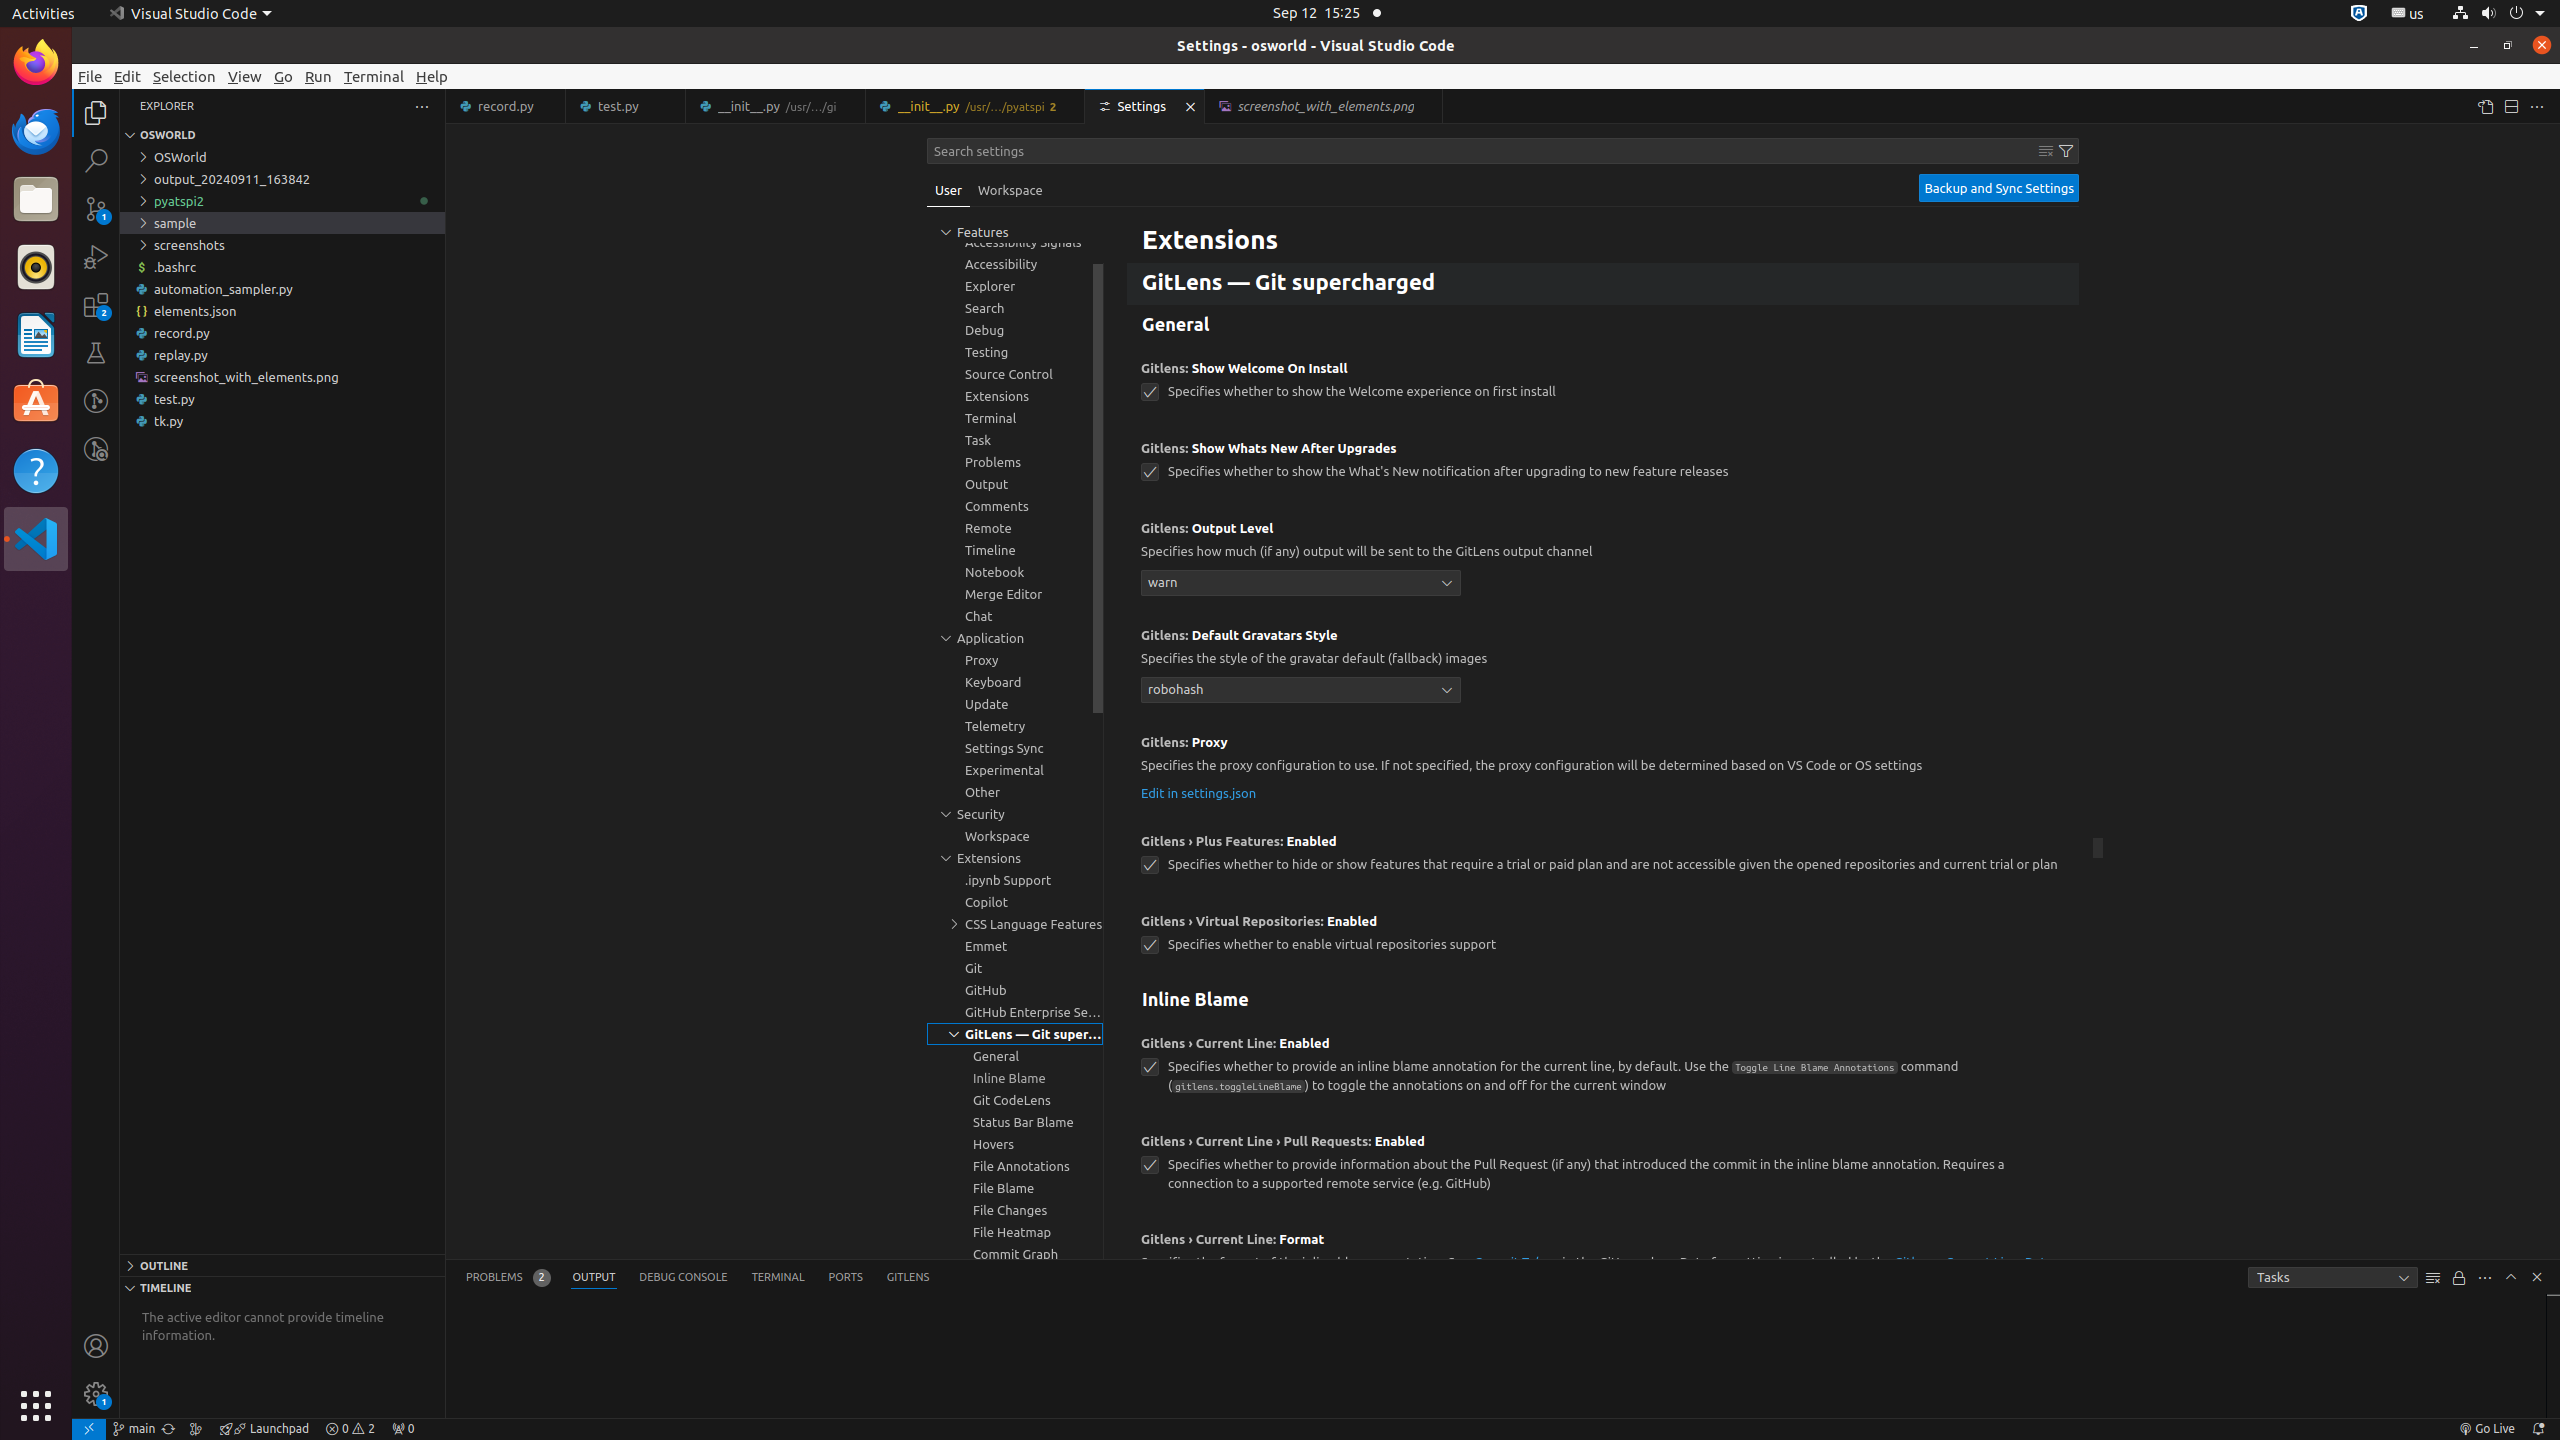 The width and height of the screenshot is (2560, 1440). I want to click on Source Control, group, so click(1015, 374).